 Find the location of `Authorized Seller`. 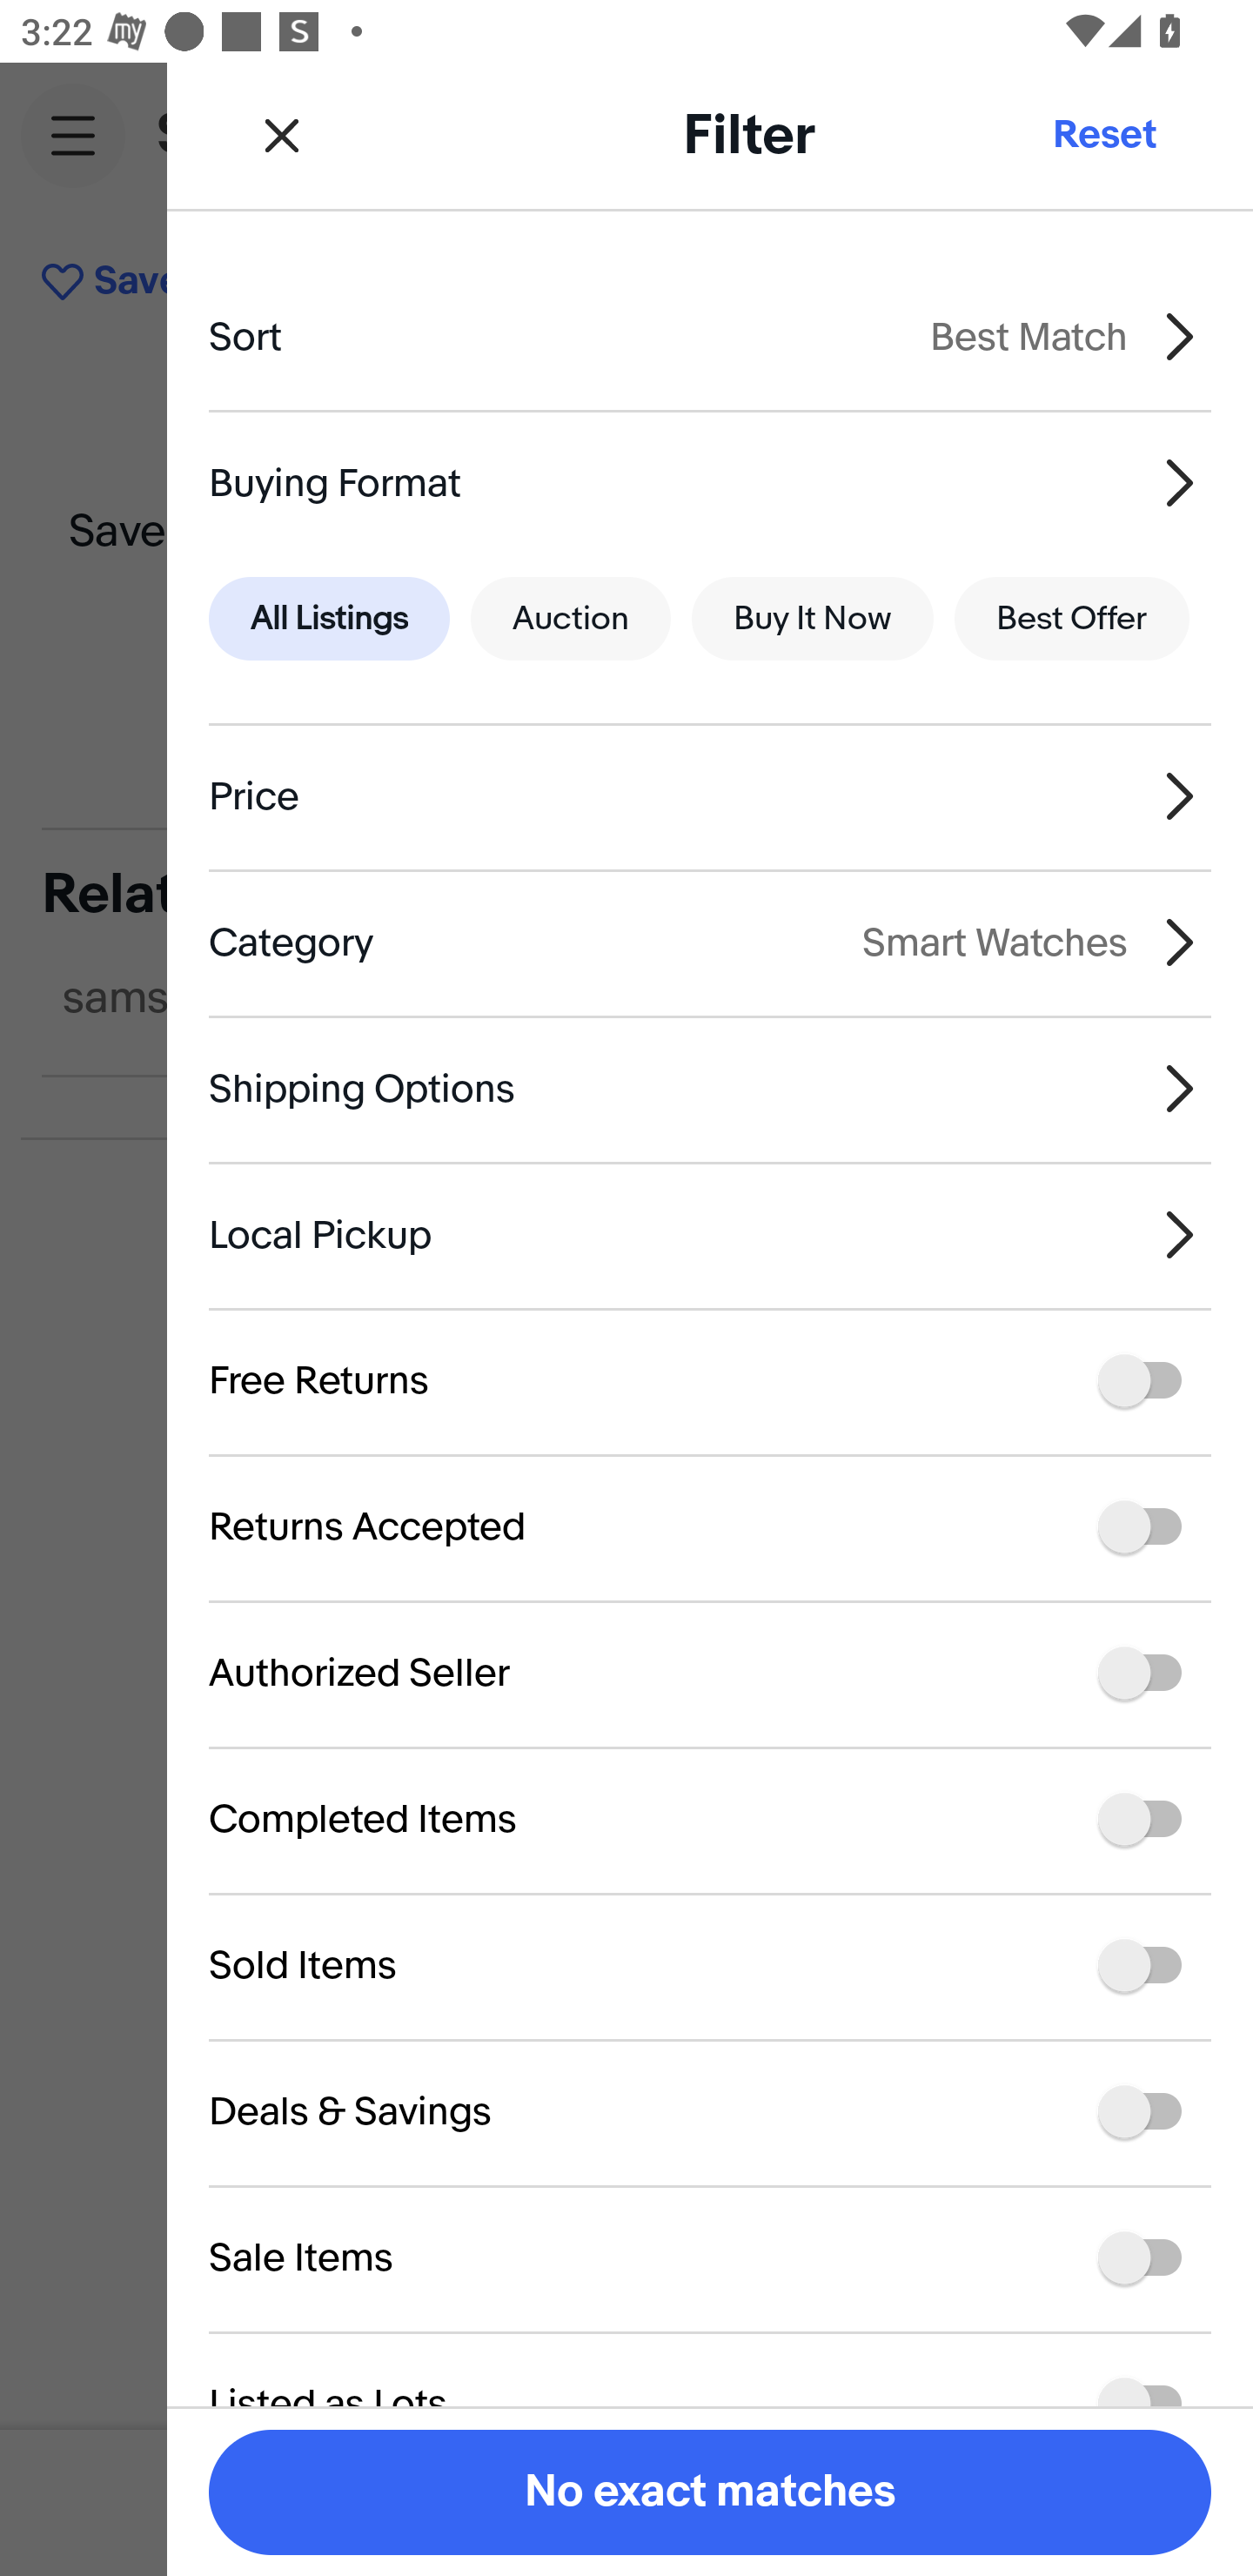

Authorized Seller is located at coordinates (710, 1673).